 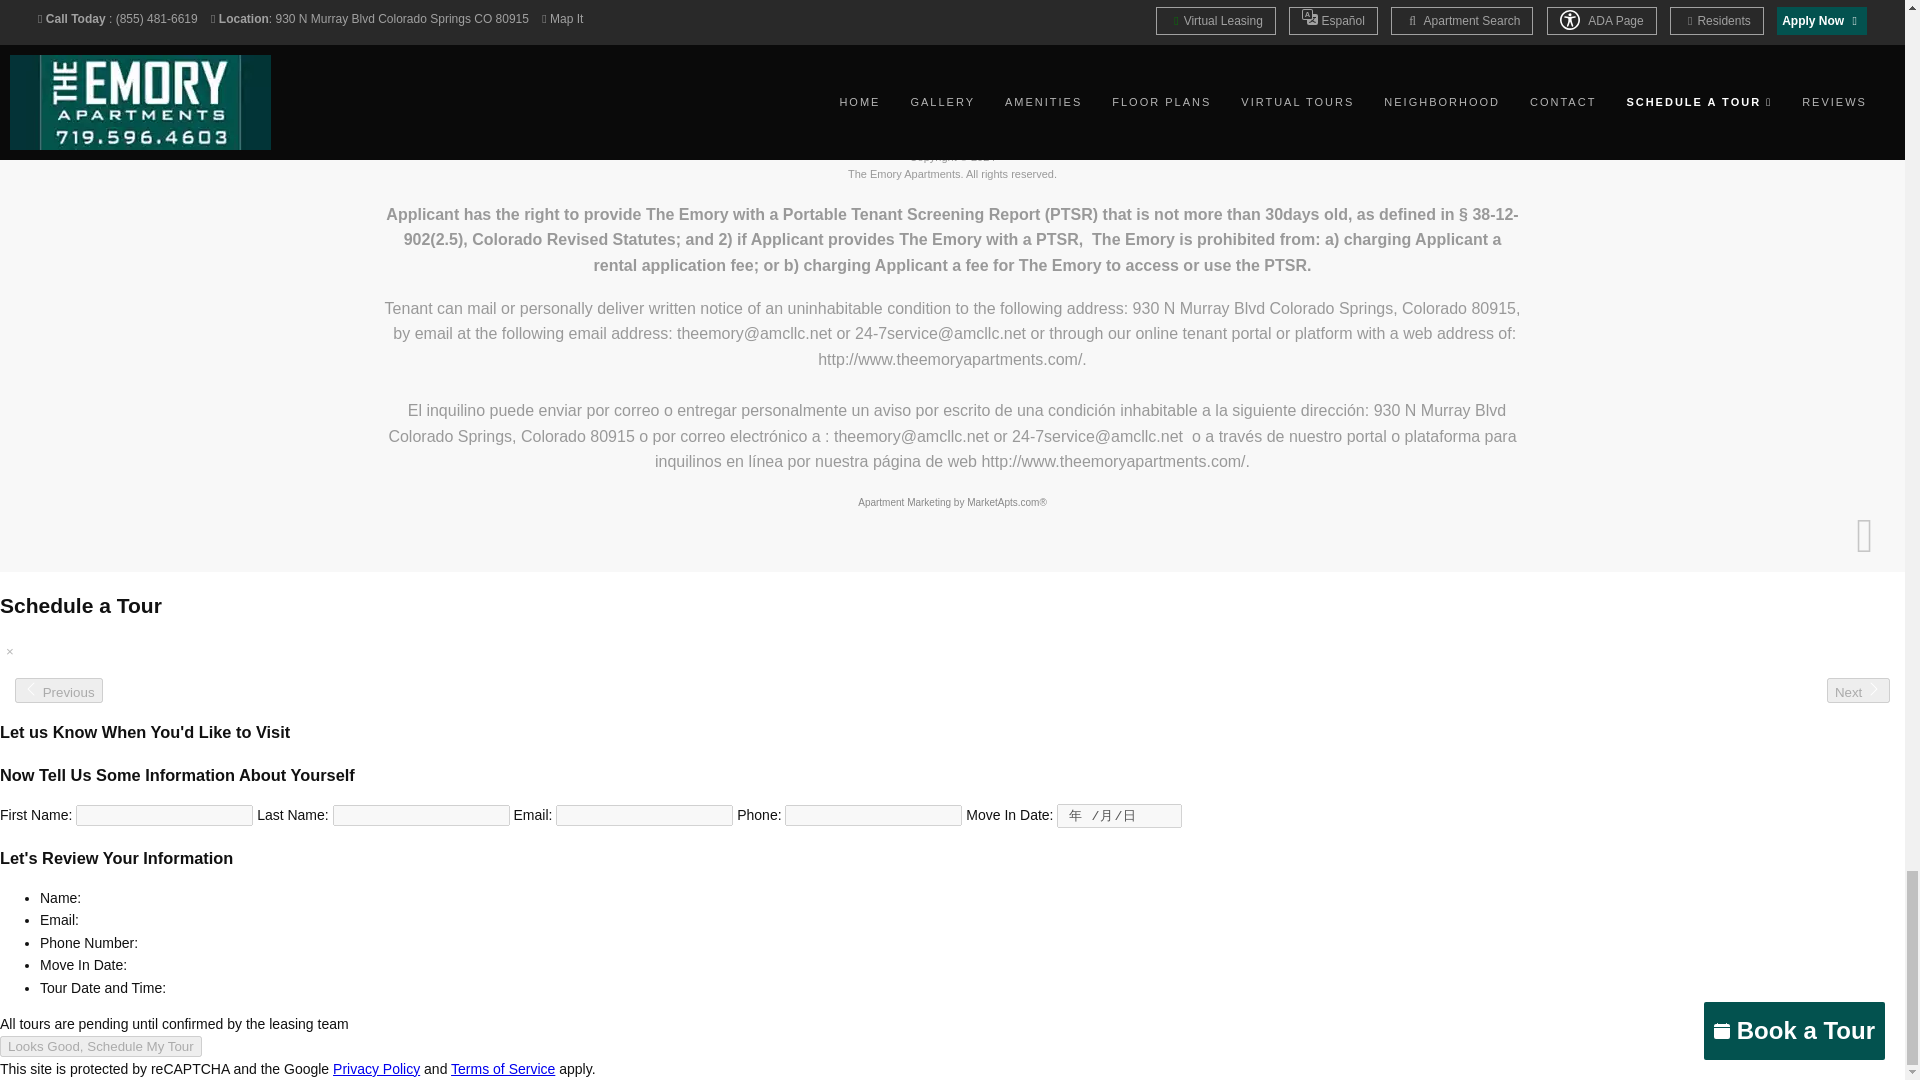 I want to click on Disability Access for The Emory Apartments, so click(x=988, y=2).